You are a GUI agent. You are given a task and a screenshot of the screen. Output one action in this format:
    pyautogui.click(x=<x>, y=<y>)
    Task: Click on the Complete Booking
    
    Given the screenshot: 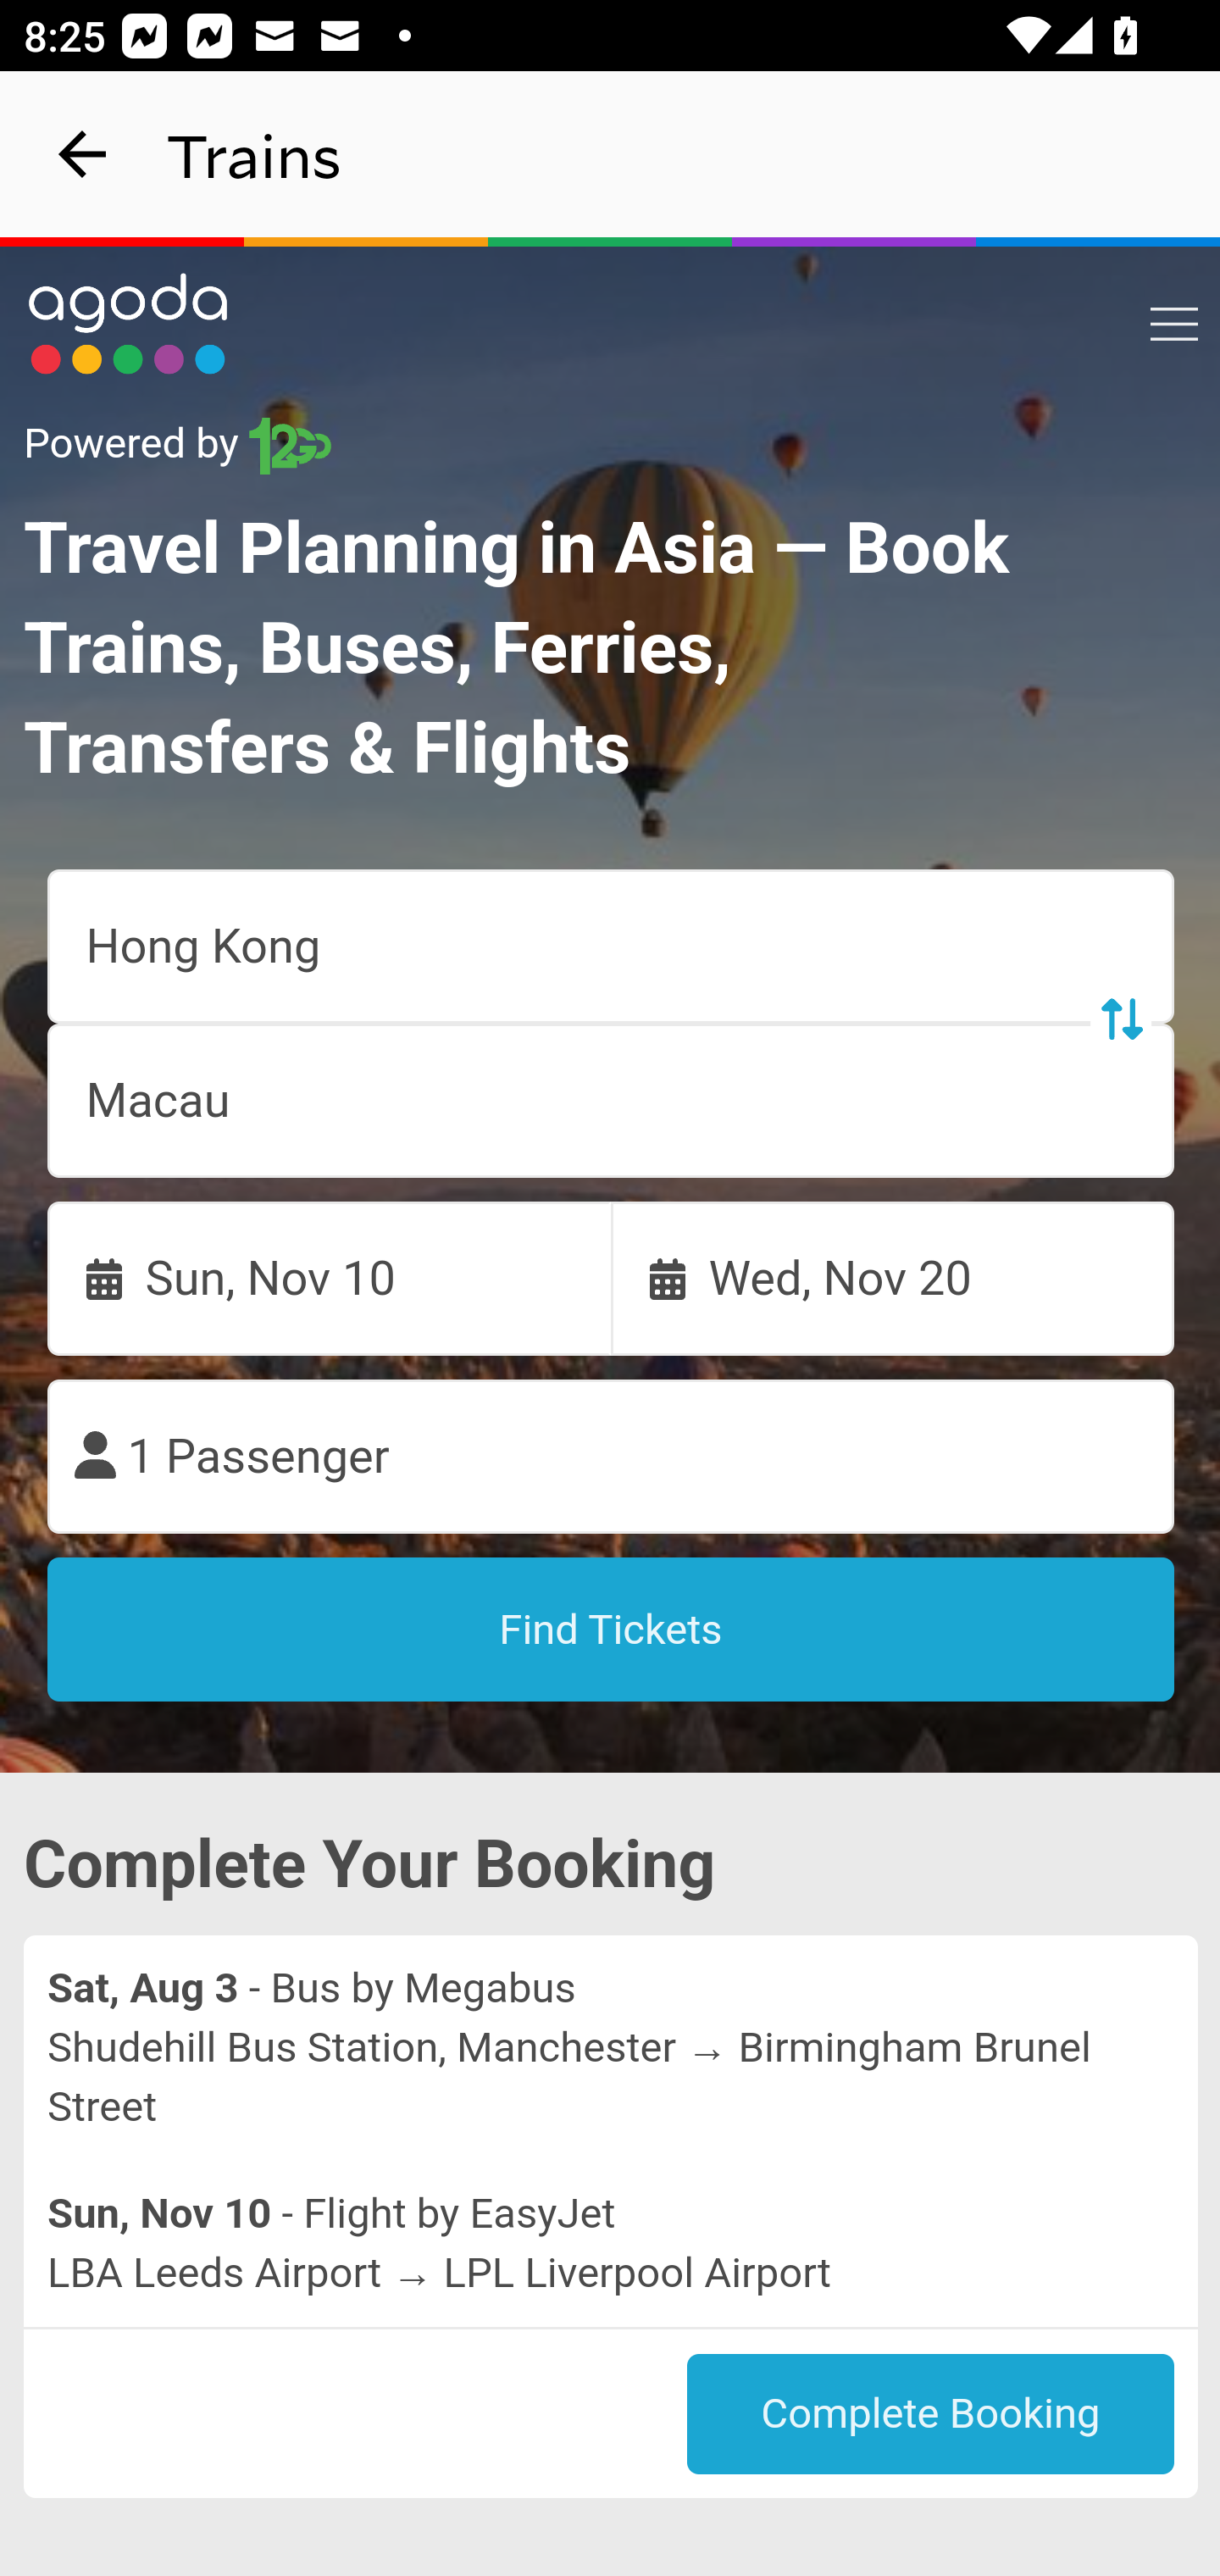 What is the action you would take?
    pyautogui.click(x=930, y=2415)
    